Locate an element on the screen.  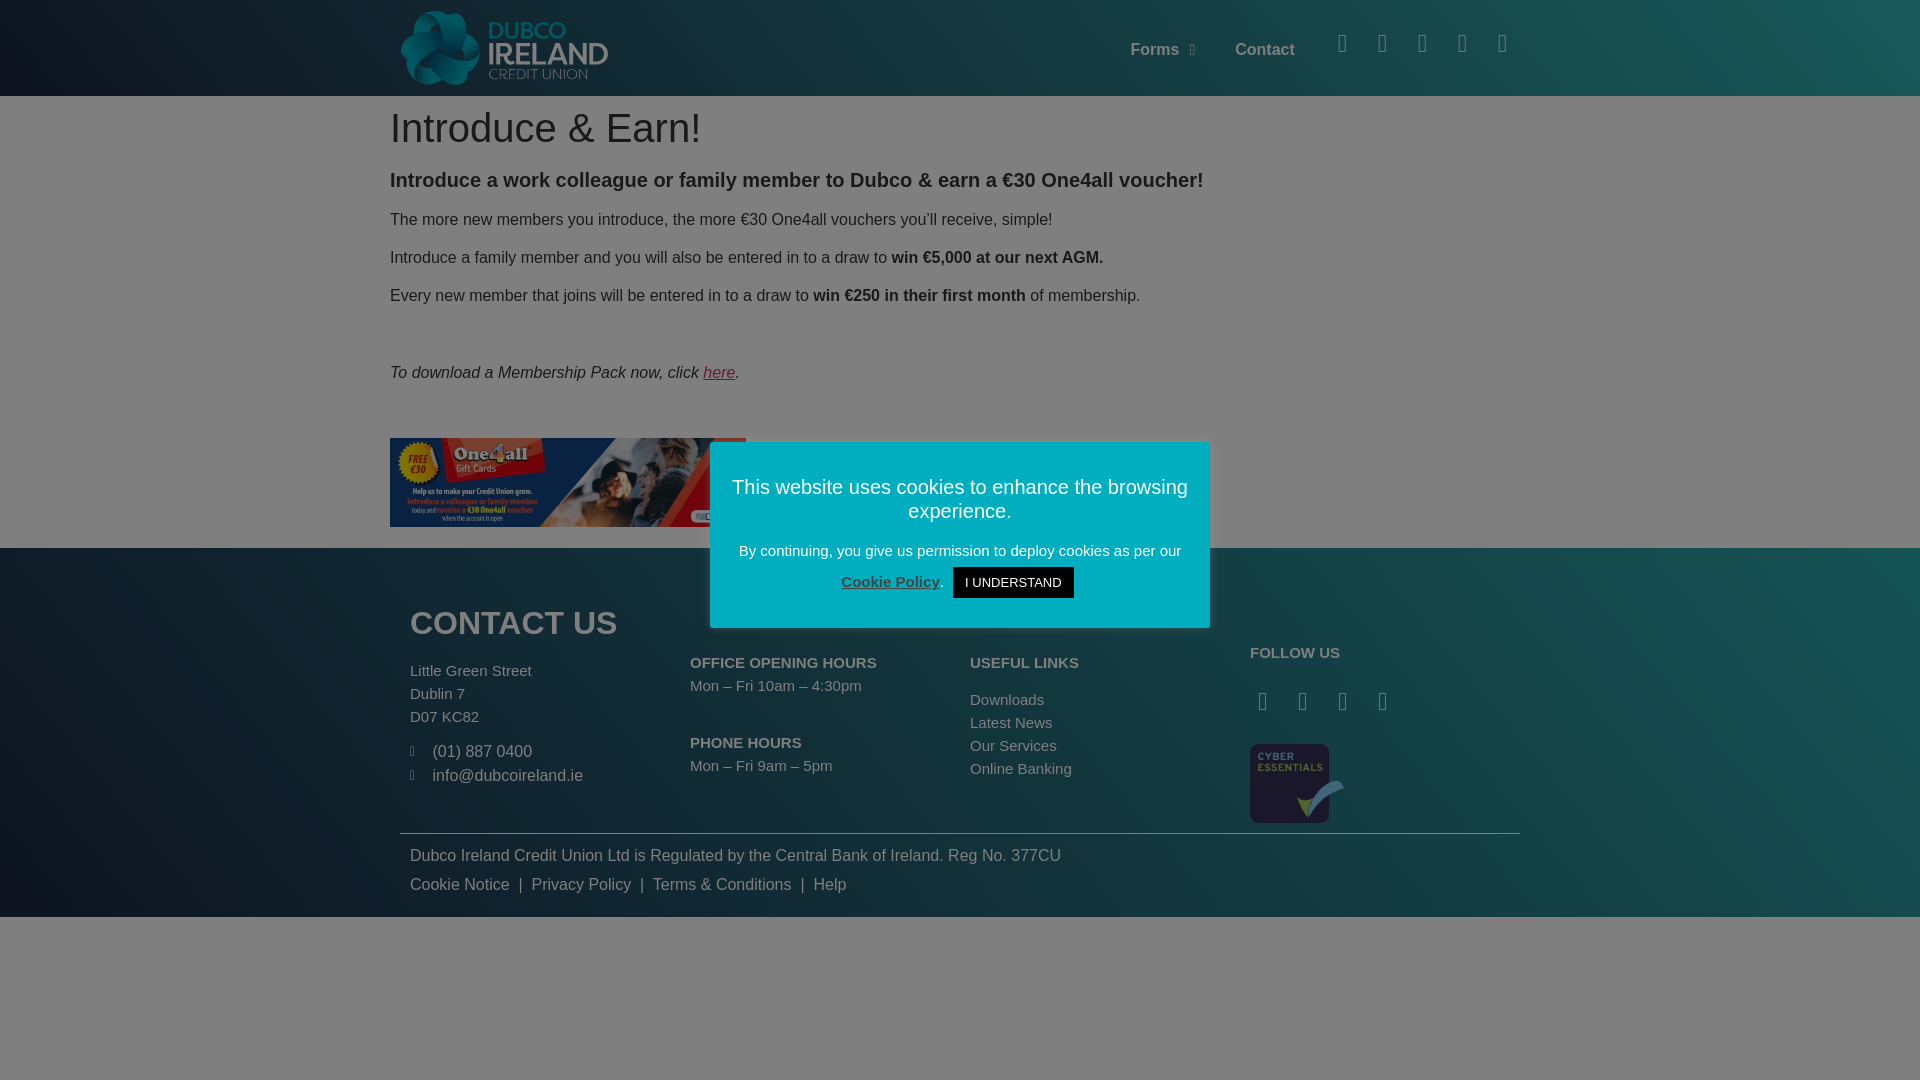
Forms is located at coordinates (1162, 50).